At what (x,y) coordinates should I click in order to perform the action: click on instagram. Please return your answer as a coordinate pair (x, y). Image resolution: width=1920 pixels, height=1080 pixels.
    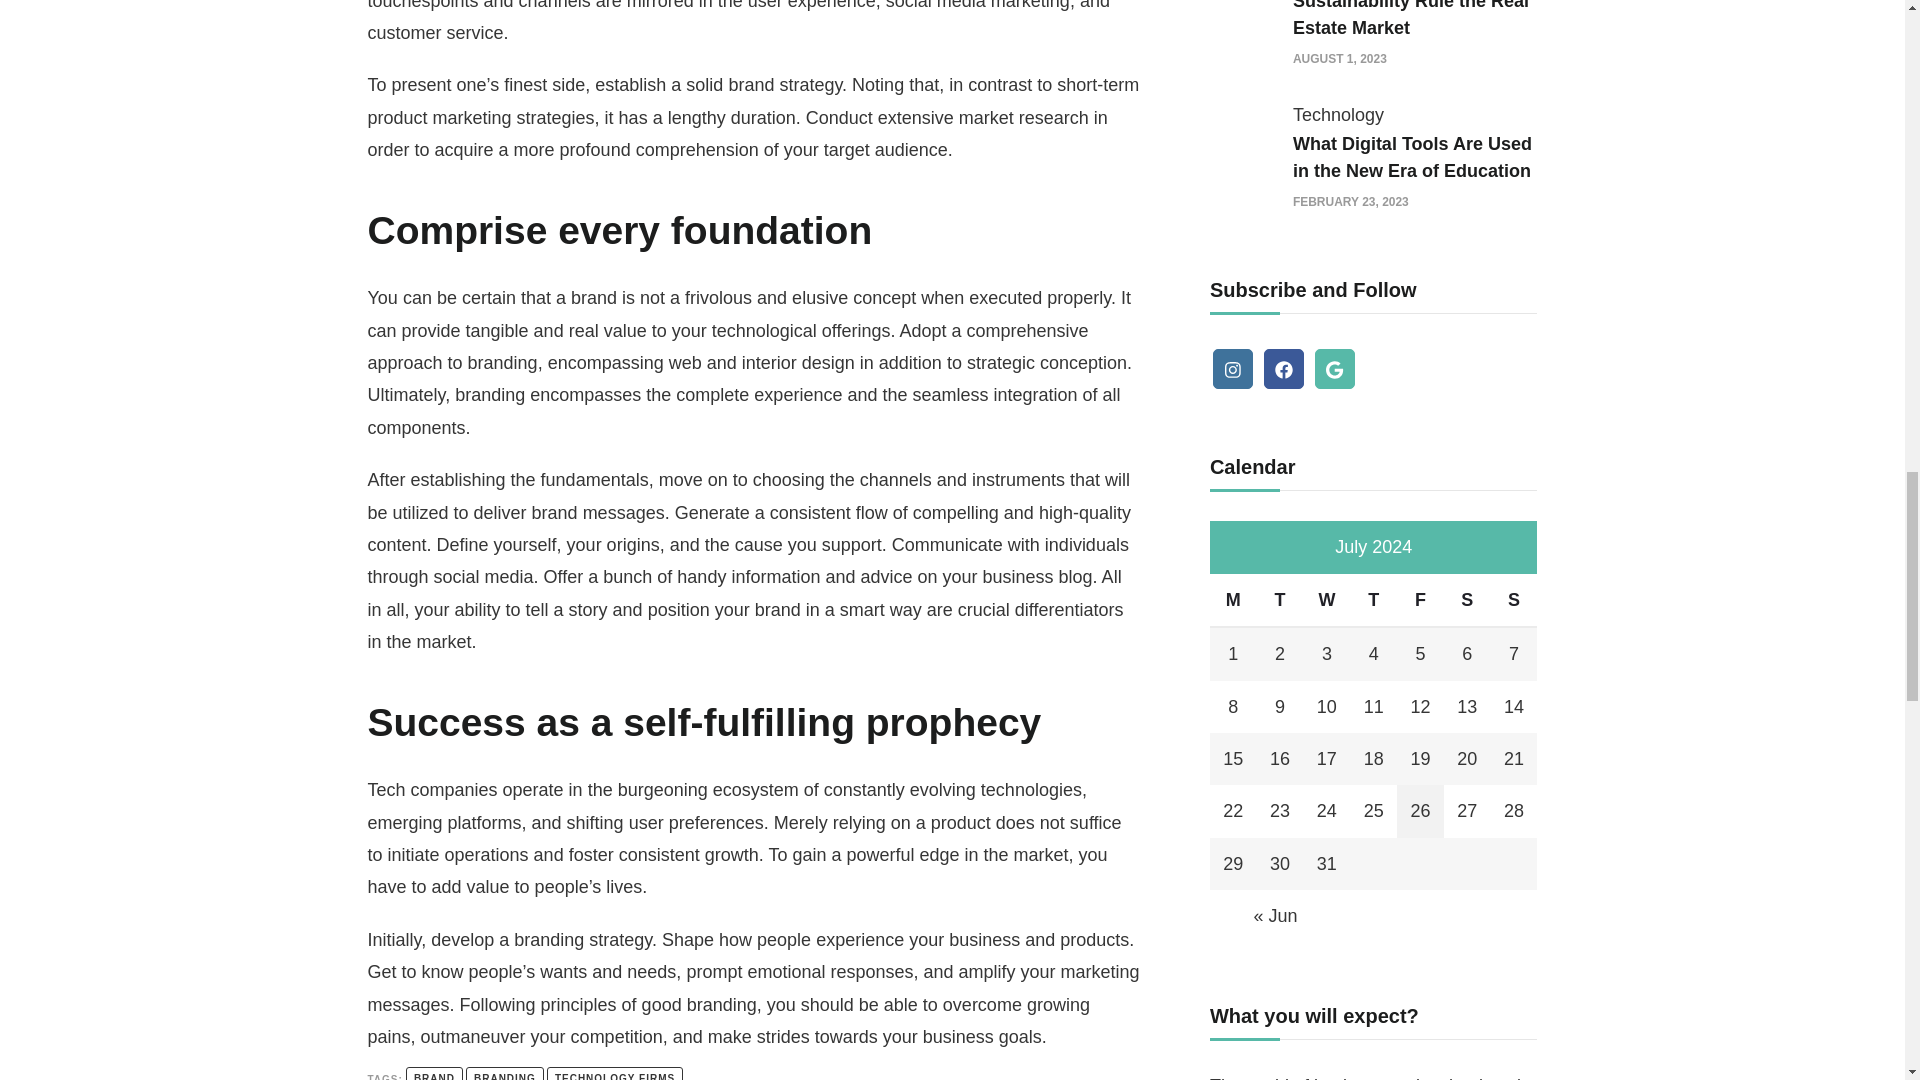
    Looking at the image, I should click on (1233, 368).